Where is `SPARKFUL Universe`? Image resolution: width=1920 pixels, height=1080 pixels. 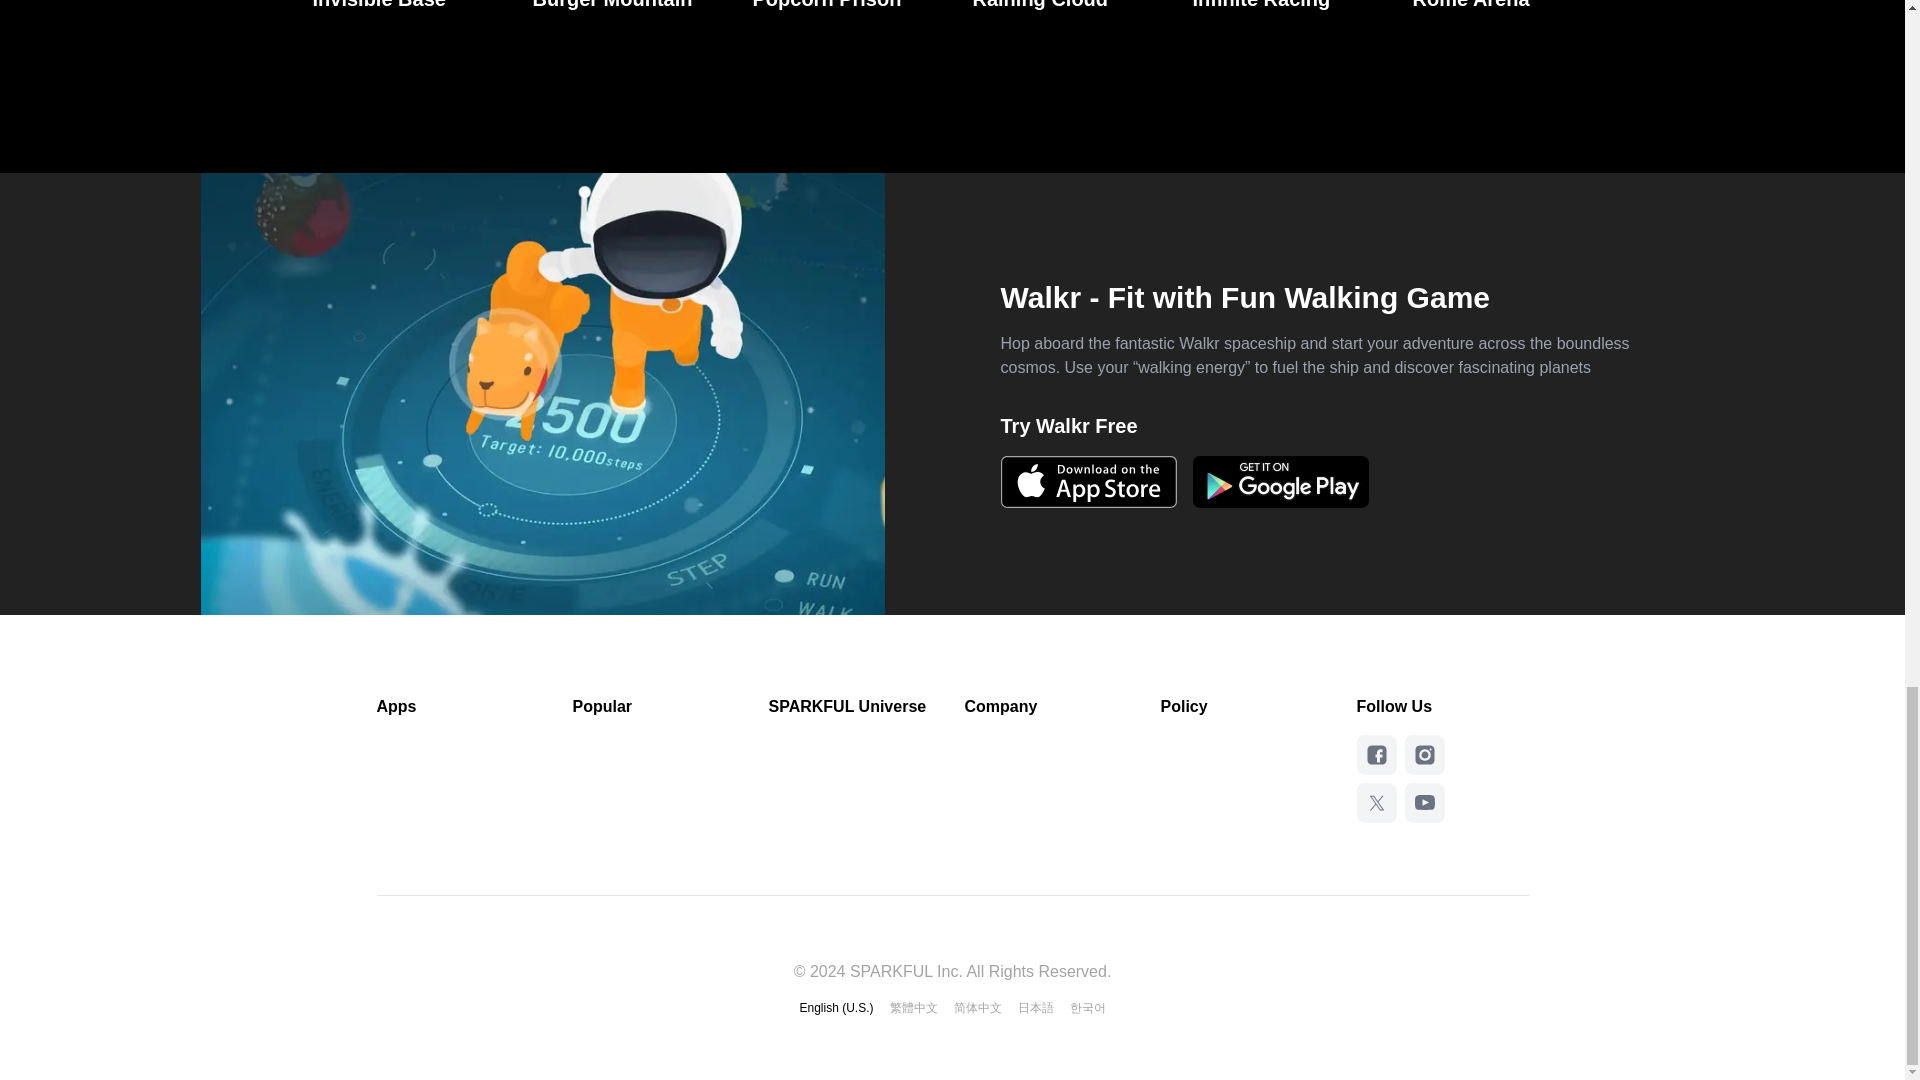
SPARKFUL Universe is located at coordinates (854, 707).